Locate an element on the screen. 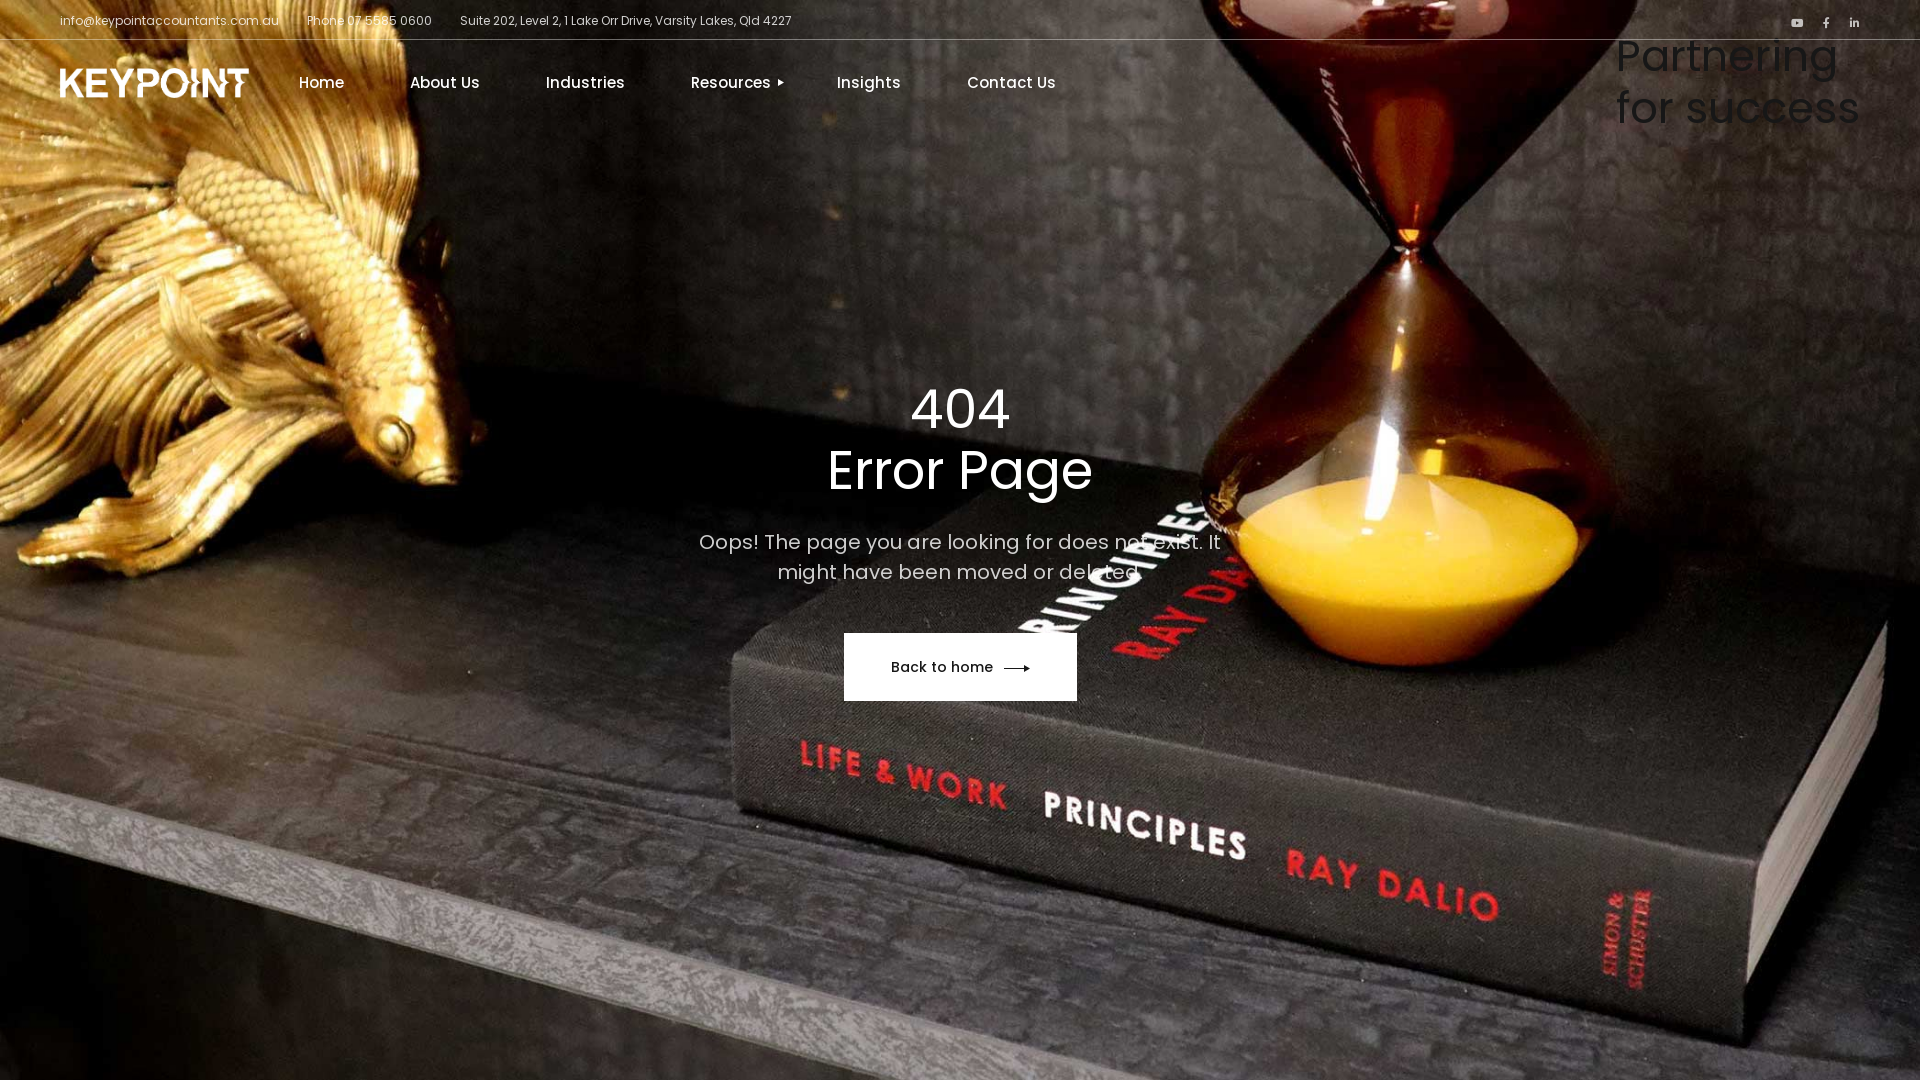 This screenshot has width=1920, height=1080. Industries is located at coordinates (586, 83).